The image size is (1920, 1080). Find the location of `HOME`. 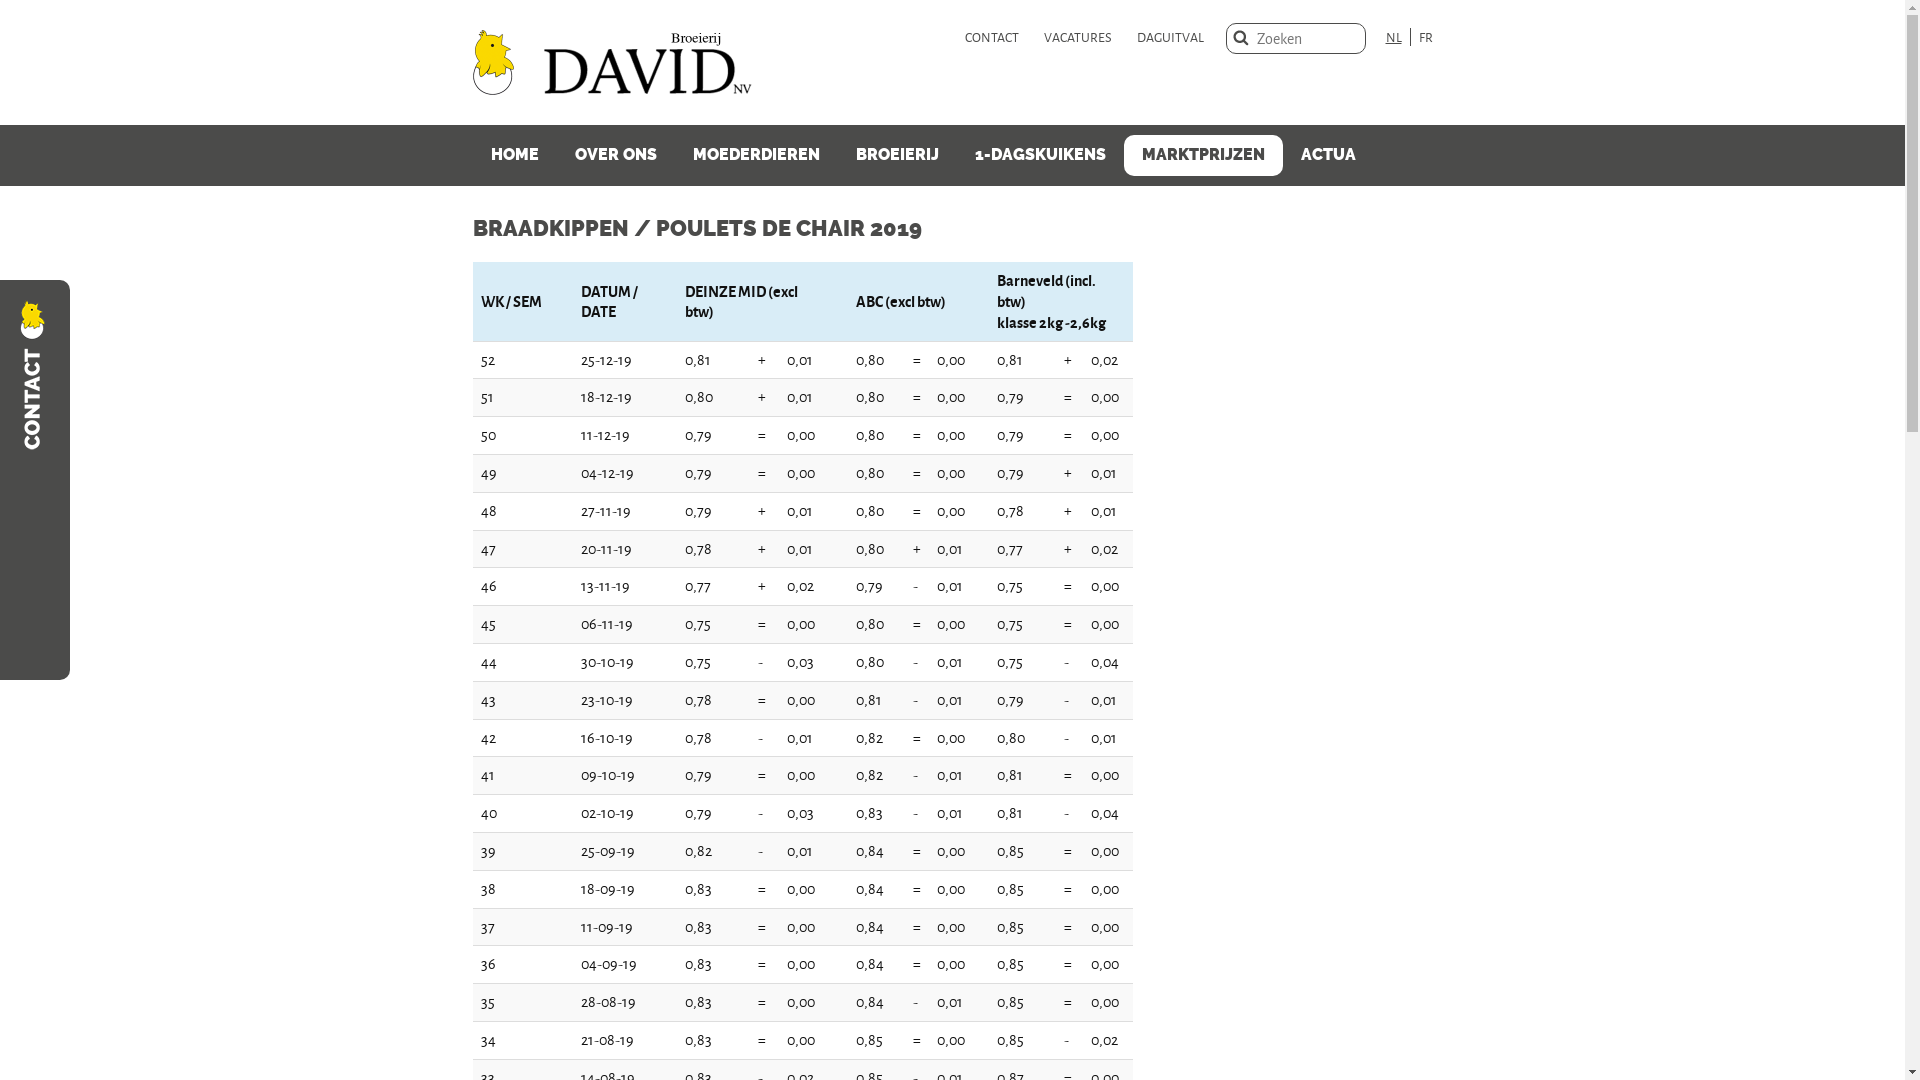

HOME is located at coordinates (514, 156).